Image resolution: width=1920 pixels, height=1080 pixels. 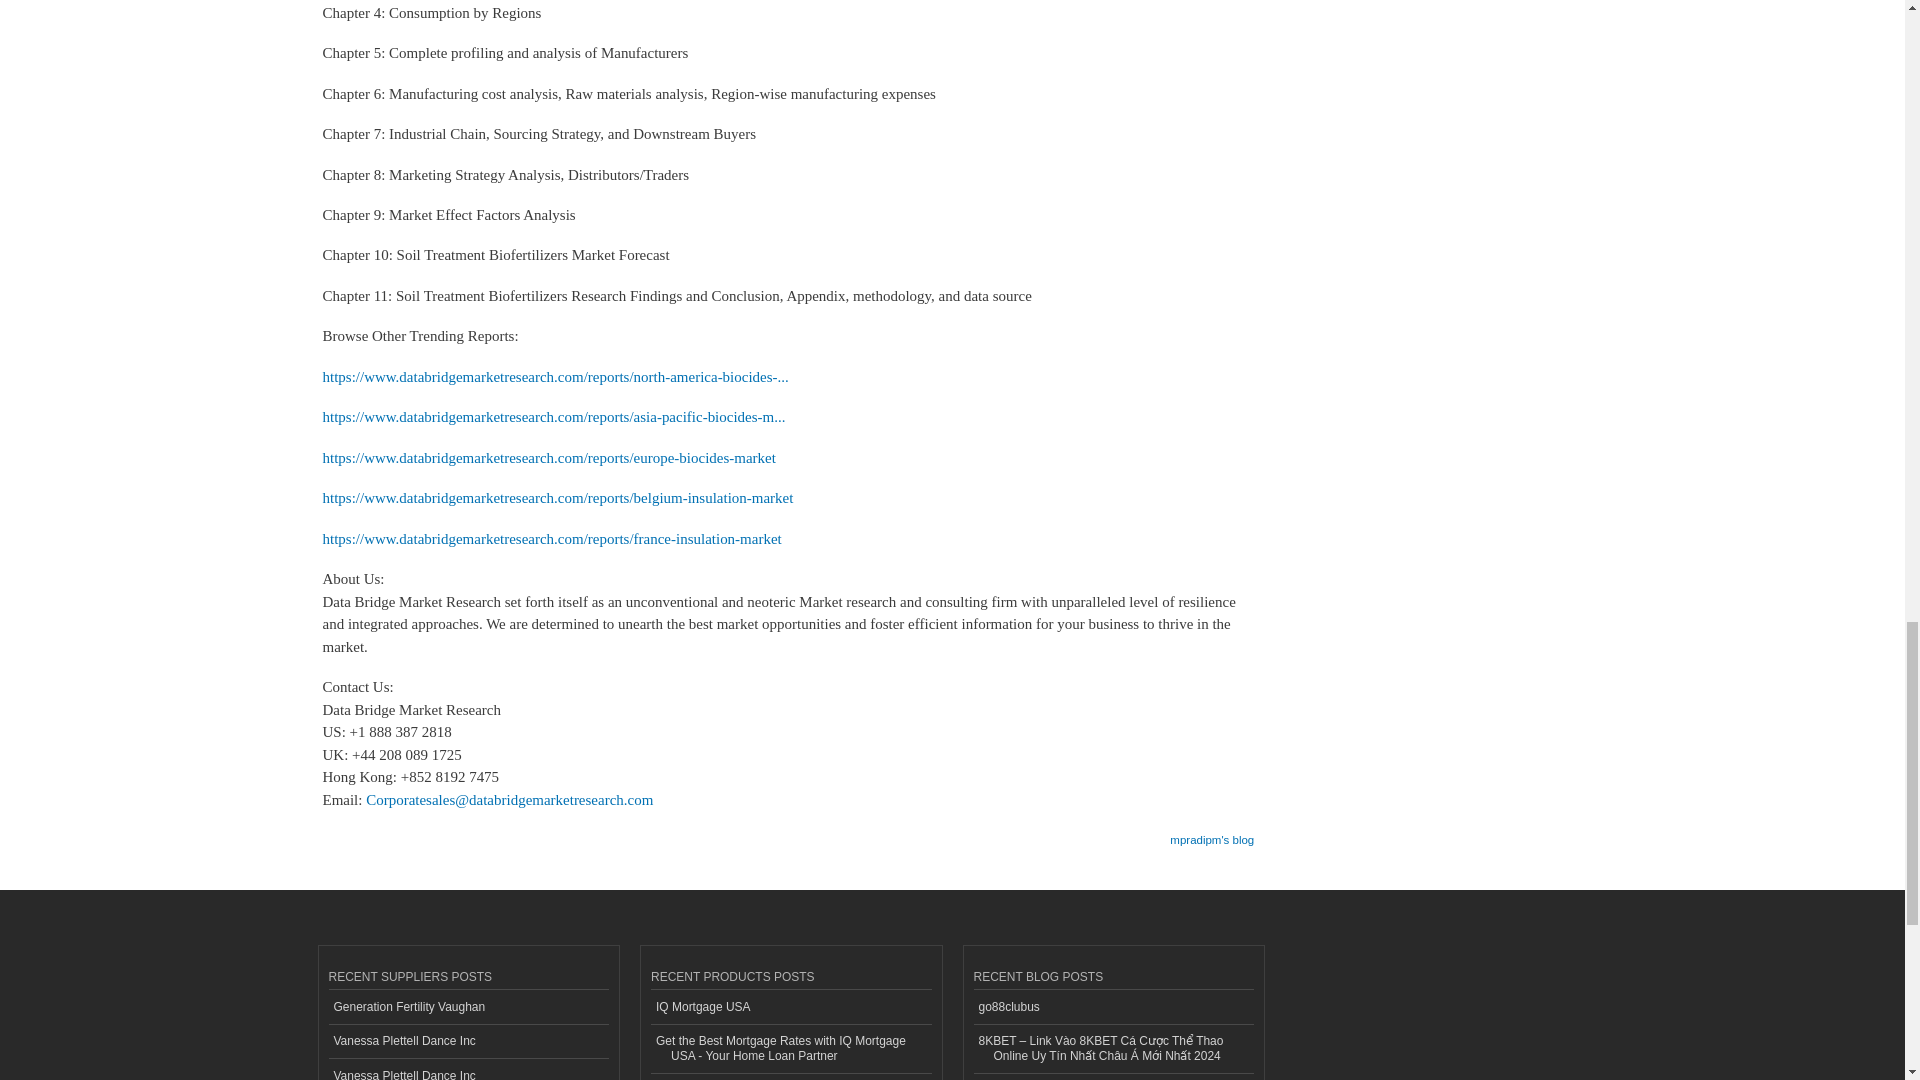 What do you see at coordinates (468, 1007) in the screenshot?
I see `Generation Fertility Vaughan` at bounding box center [468, 1007].